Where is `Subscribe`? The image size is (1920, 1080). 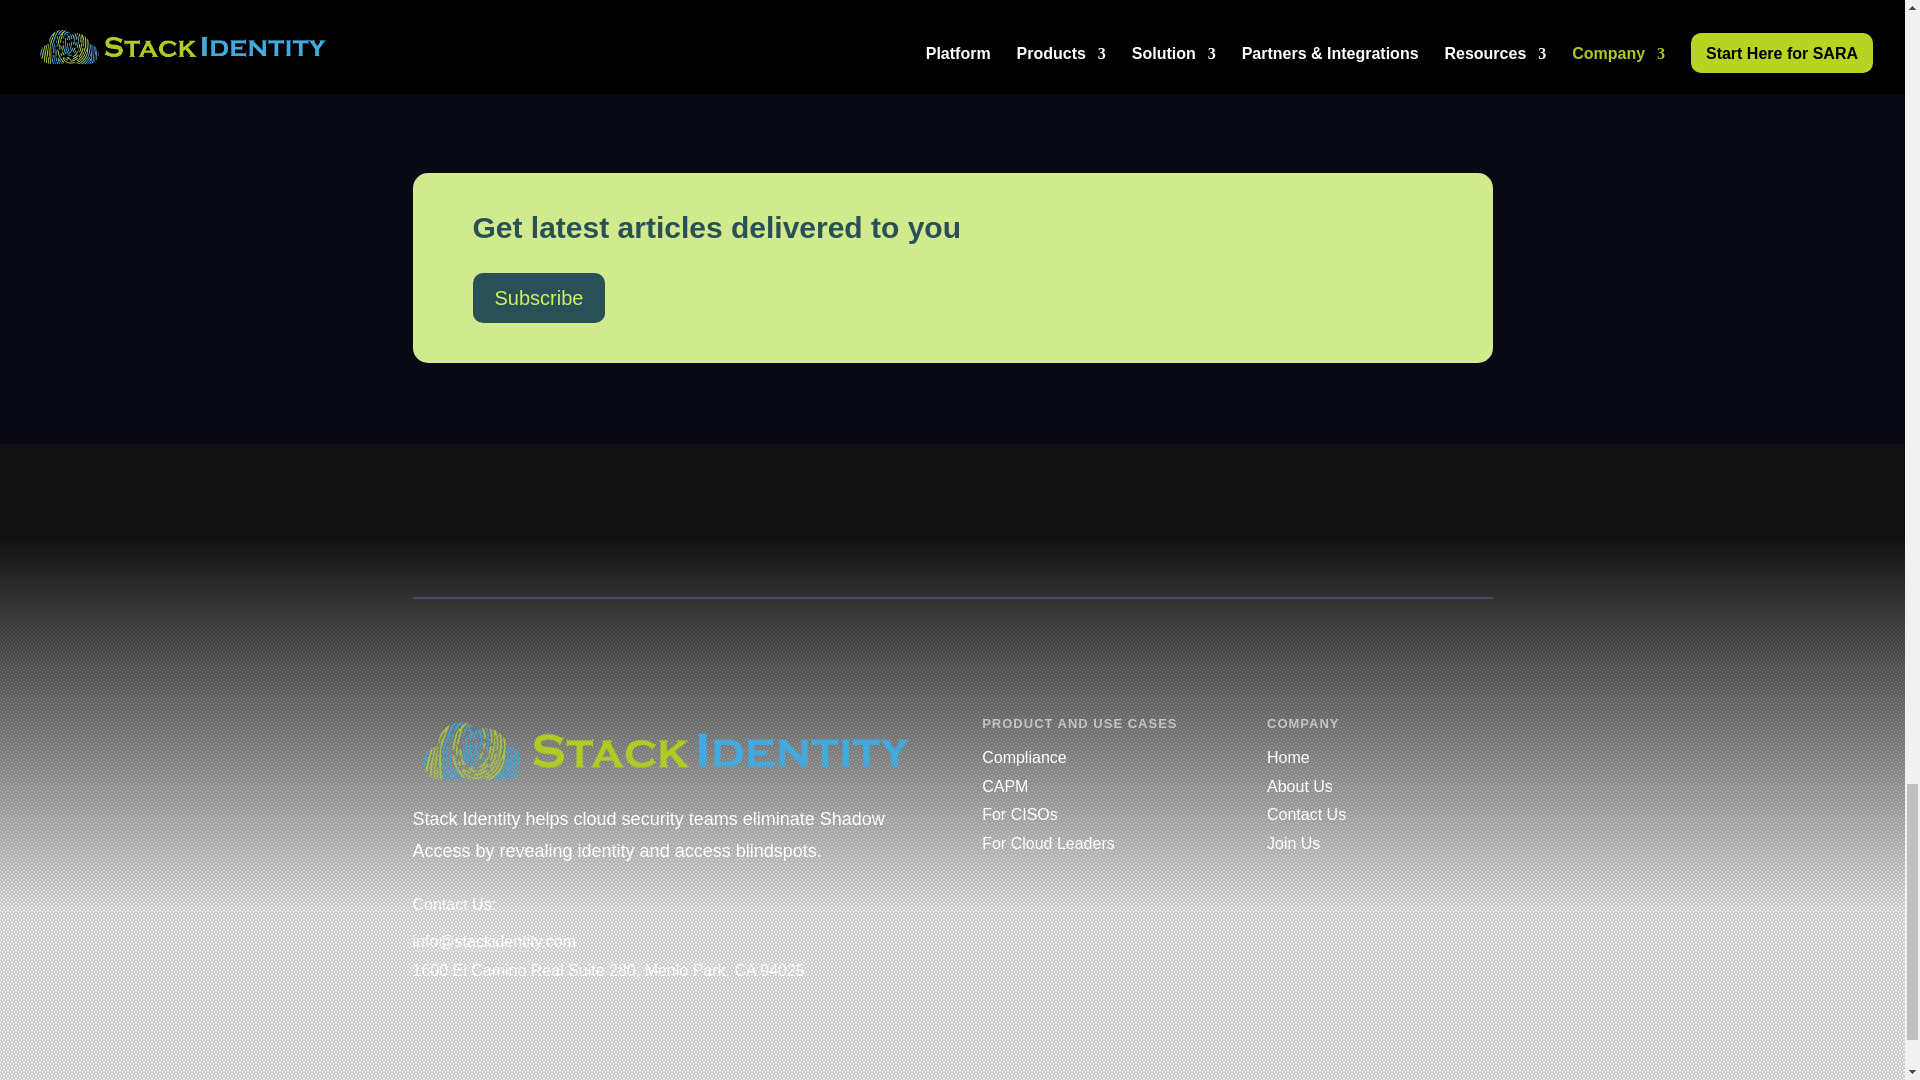
Subscribe is located at coordinates (538, 298).